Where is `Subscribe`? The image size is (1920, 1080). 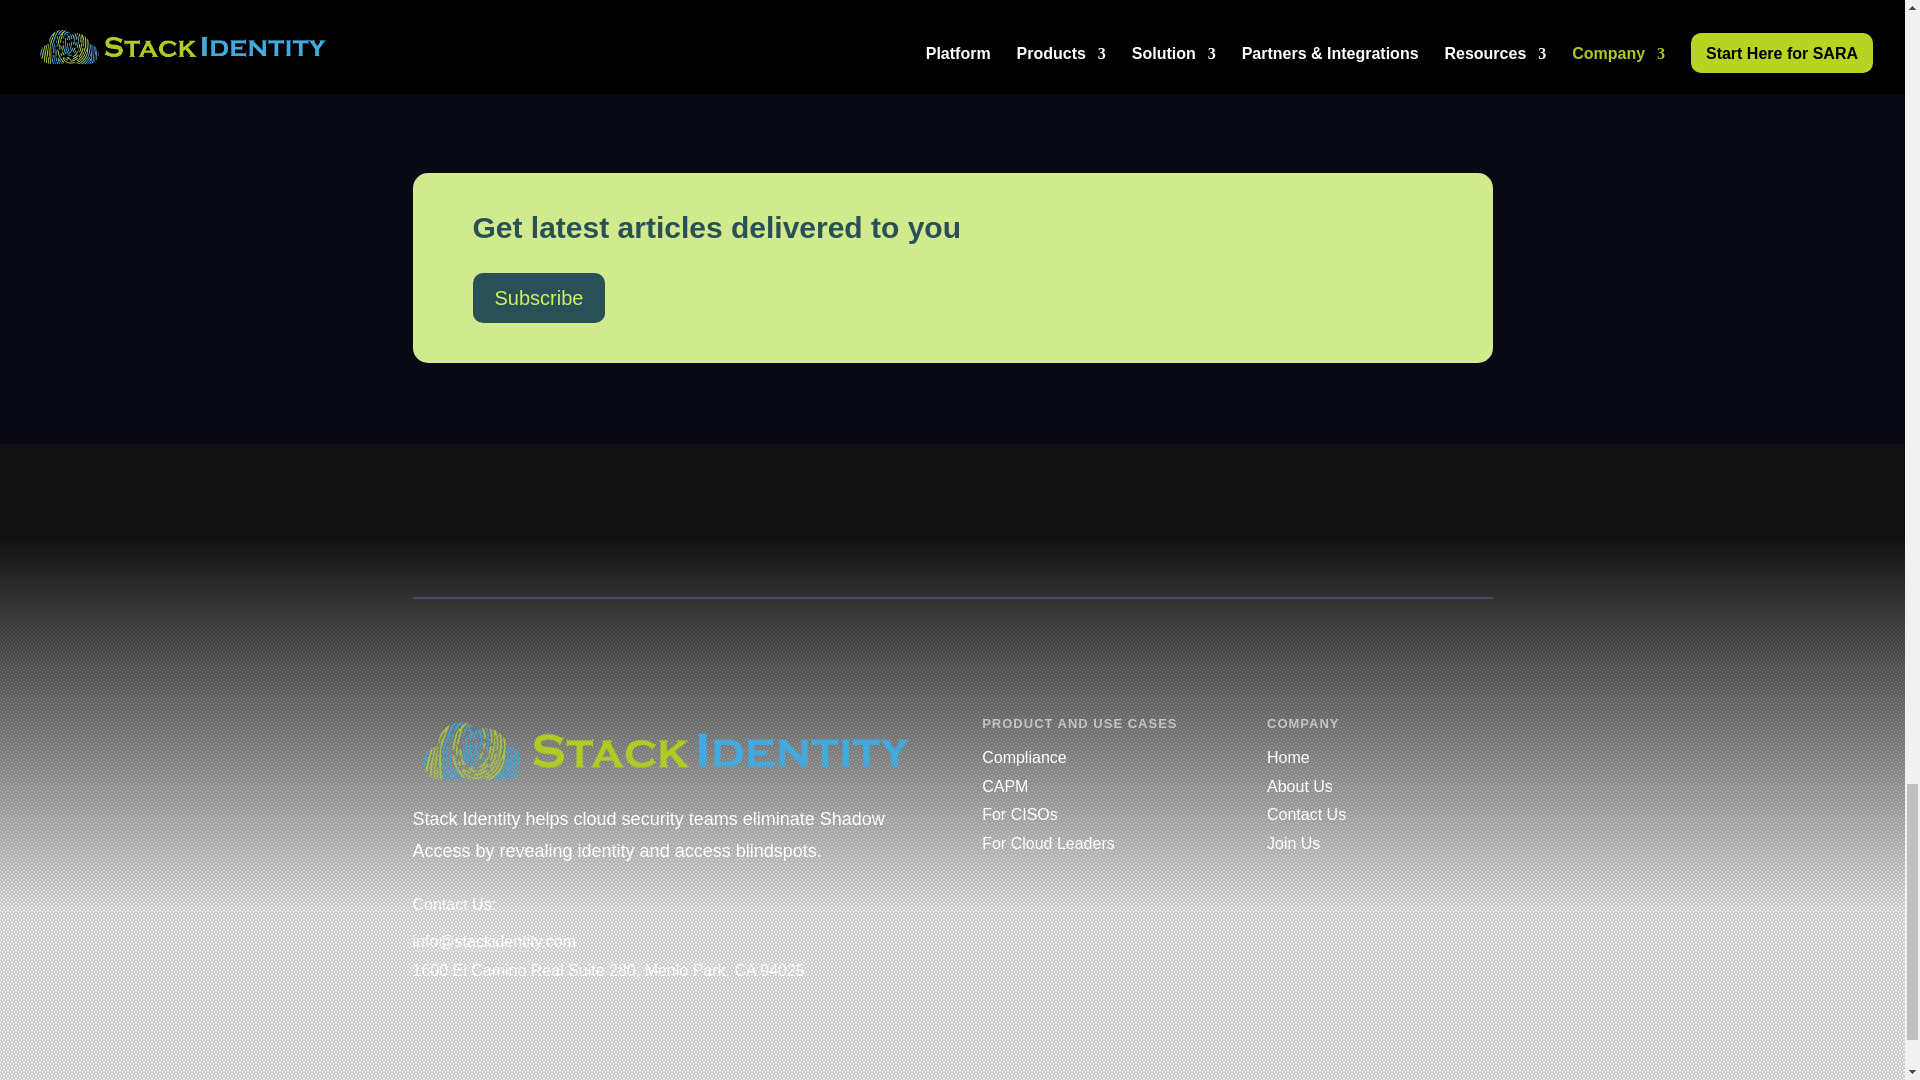
Subscribe is located at coordinates (538, 298).